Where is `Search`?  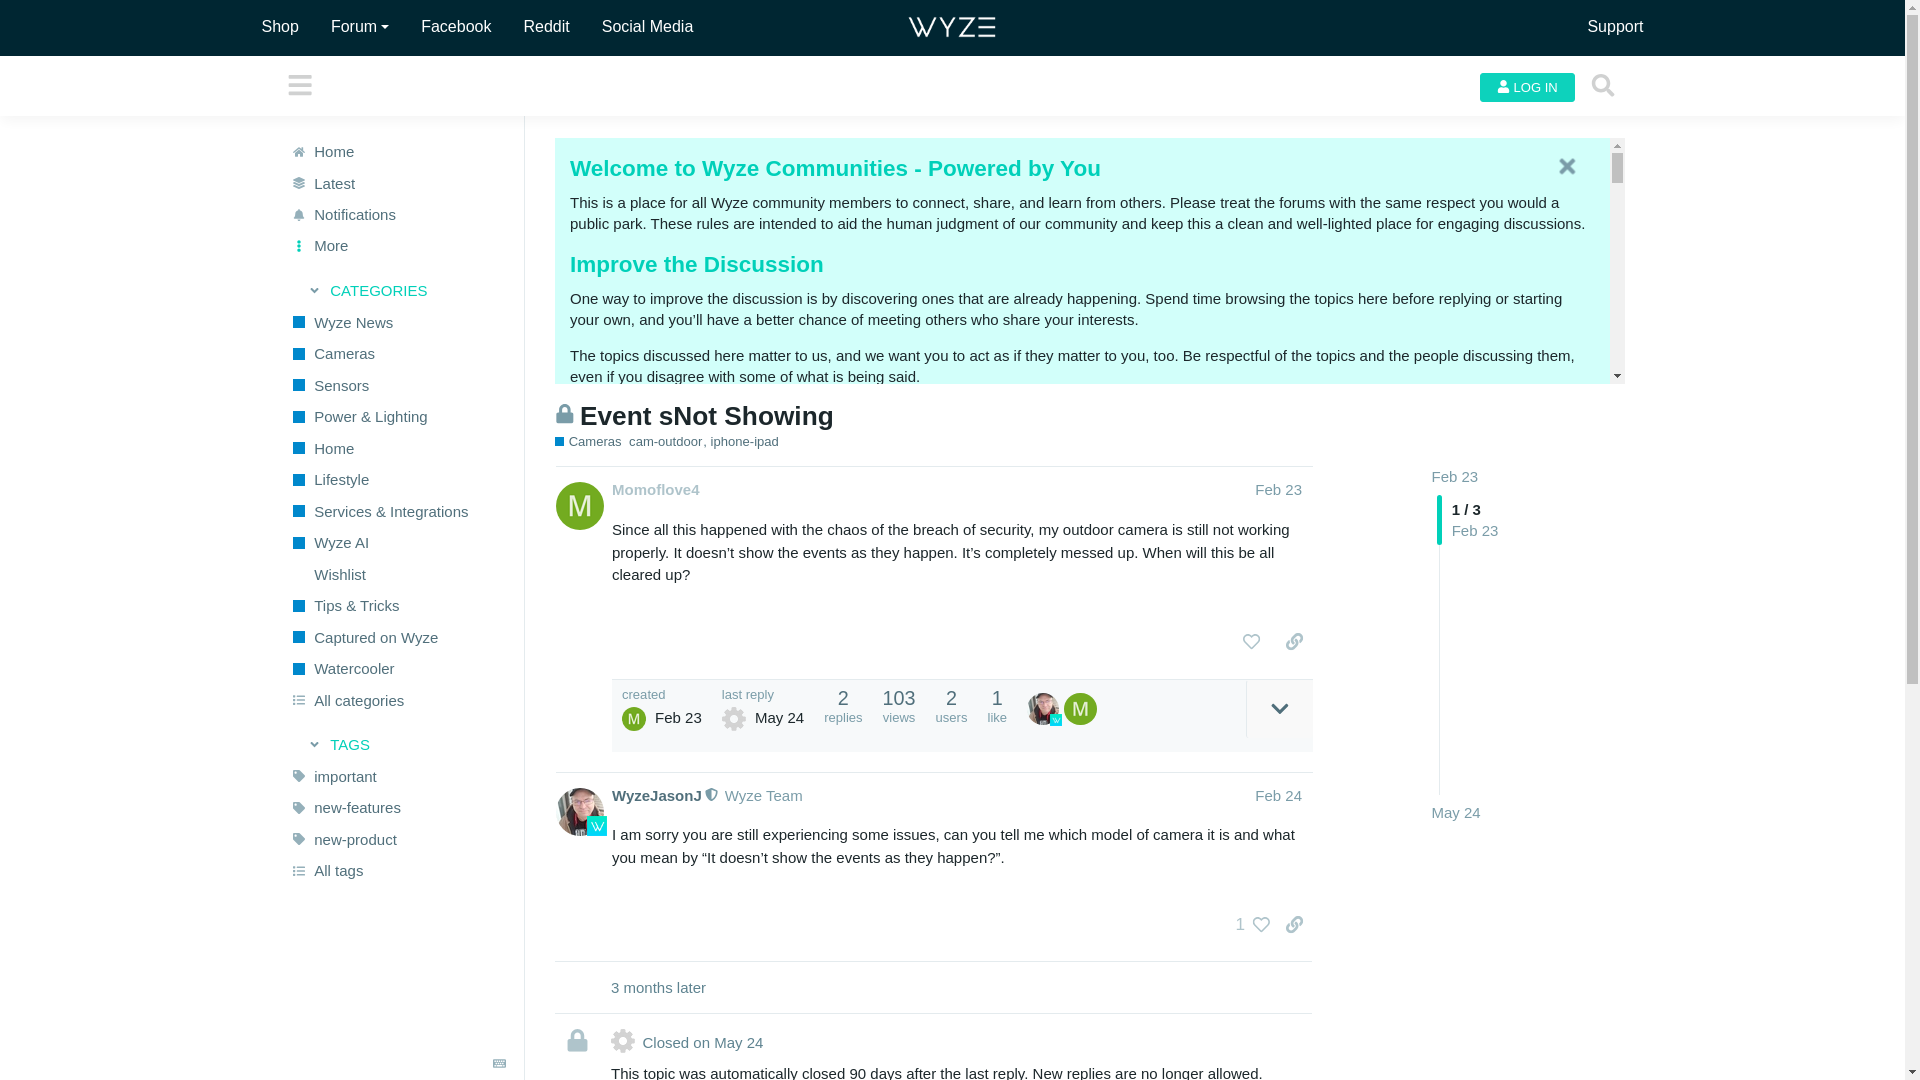 Search is located at coordinates (1603, 84).